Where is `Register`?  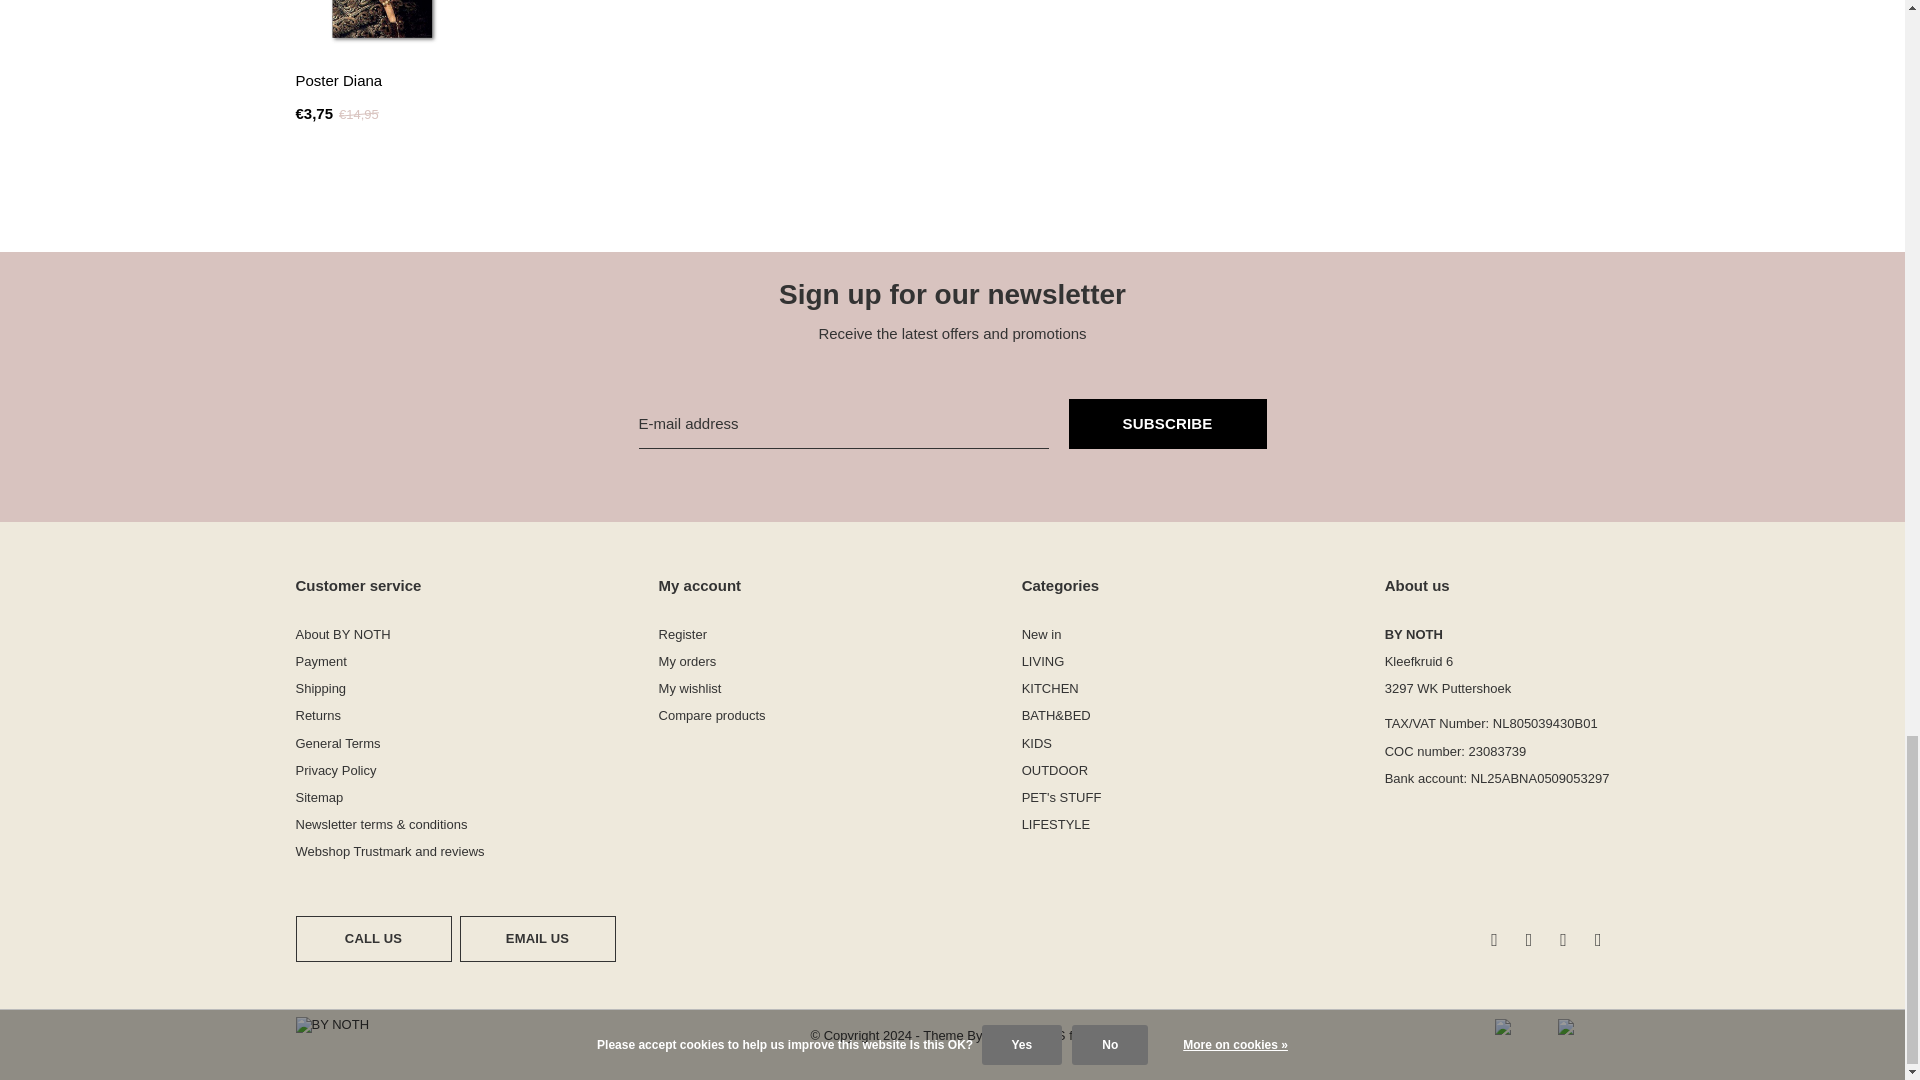
Register is located at coordinates (682, 634).